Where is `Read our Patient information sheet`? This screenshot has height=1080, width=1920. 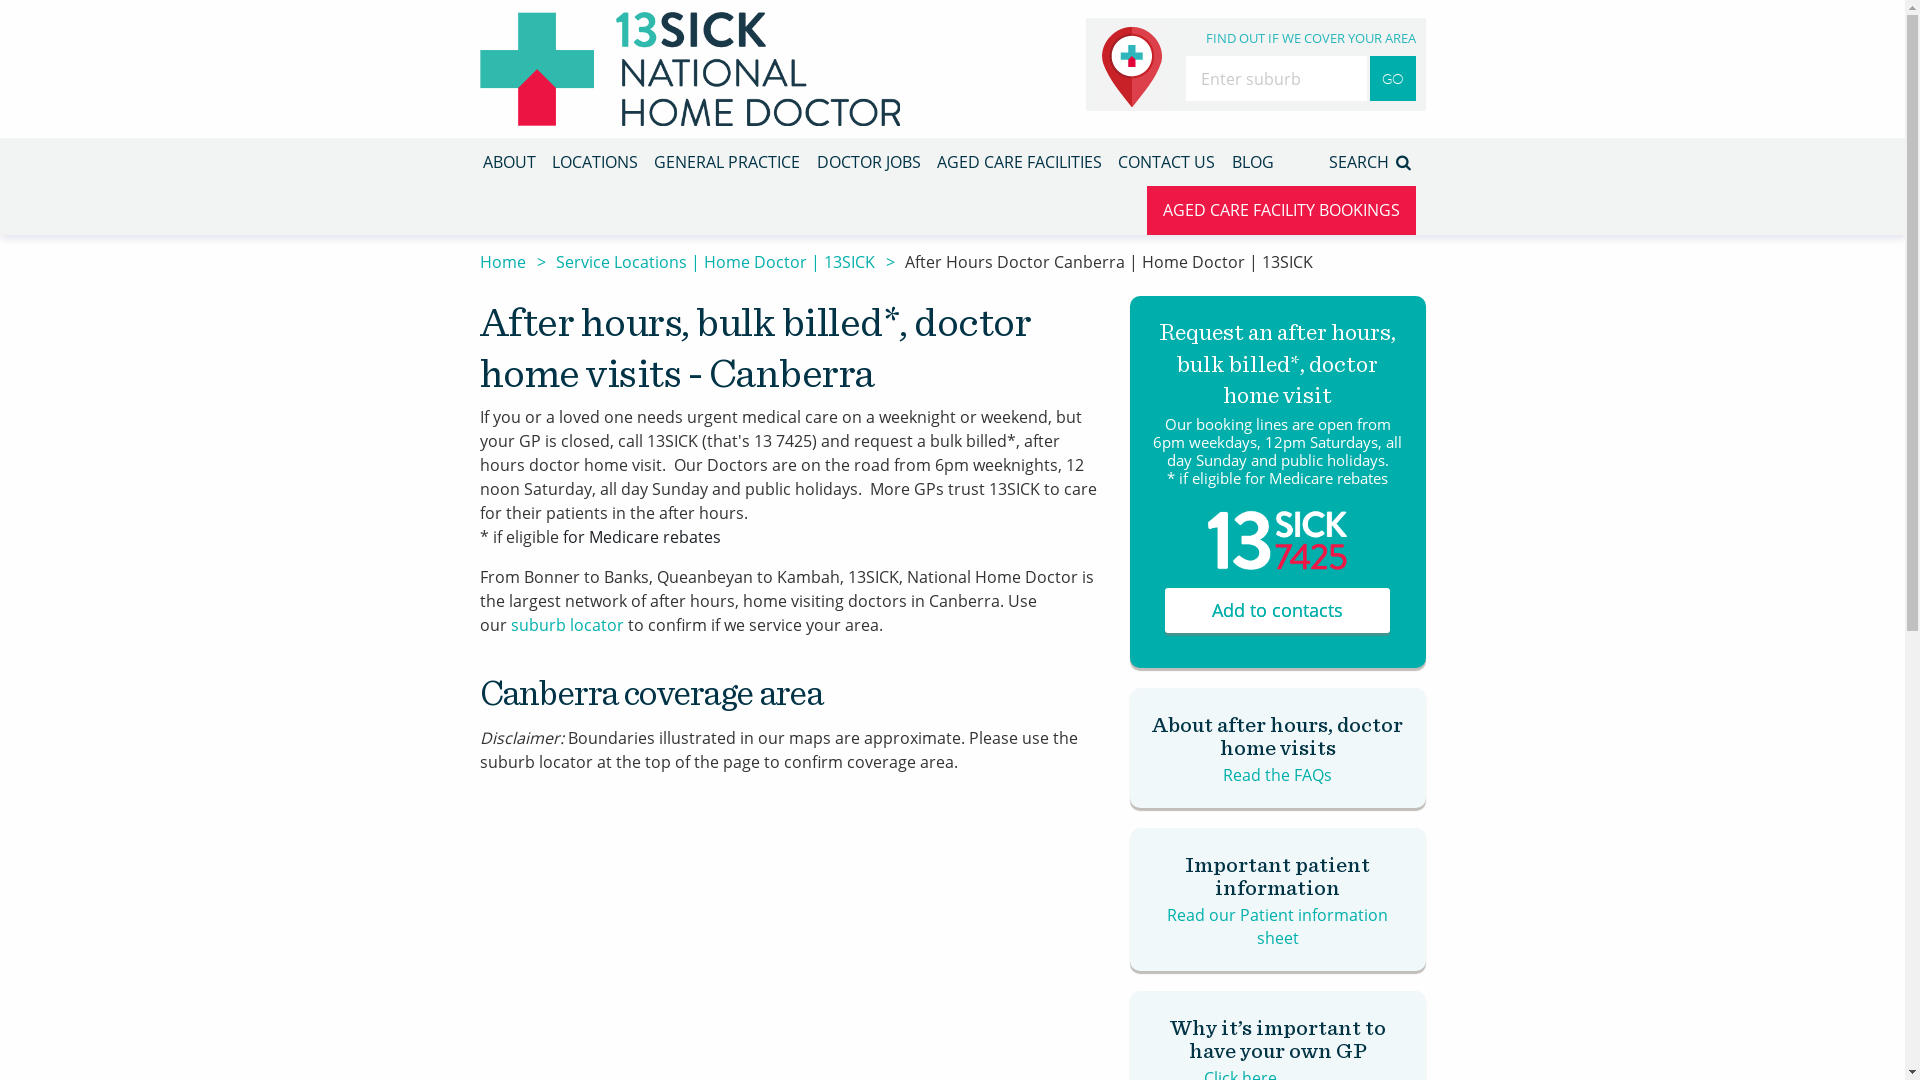 Read our Patient information sheet is located at coordinates (1278, 926).